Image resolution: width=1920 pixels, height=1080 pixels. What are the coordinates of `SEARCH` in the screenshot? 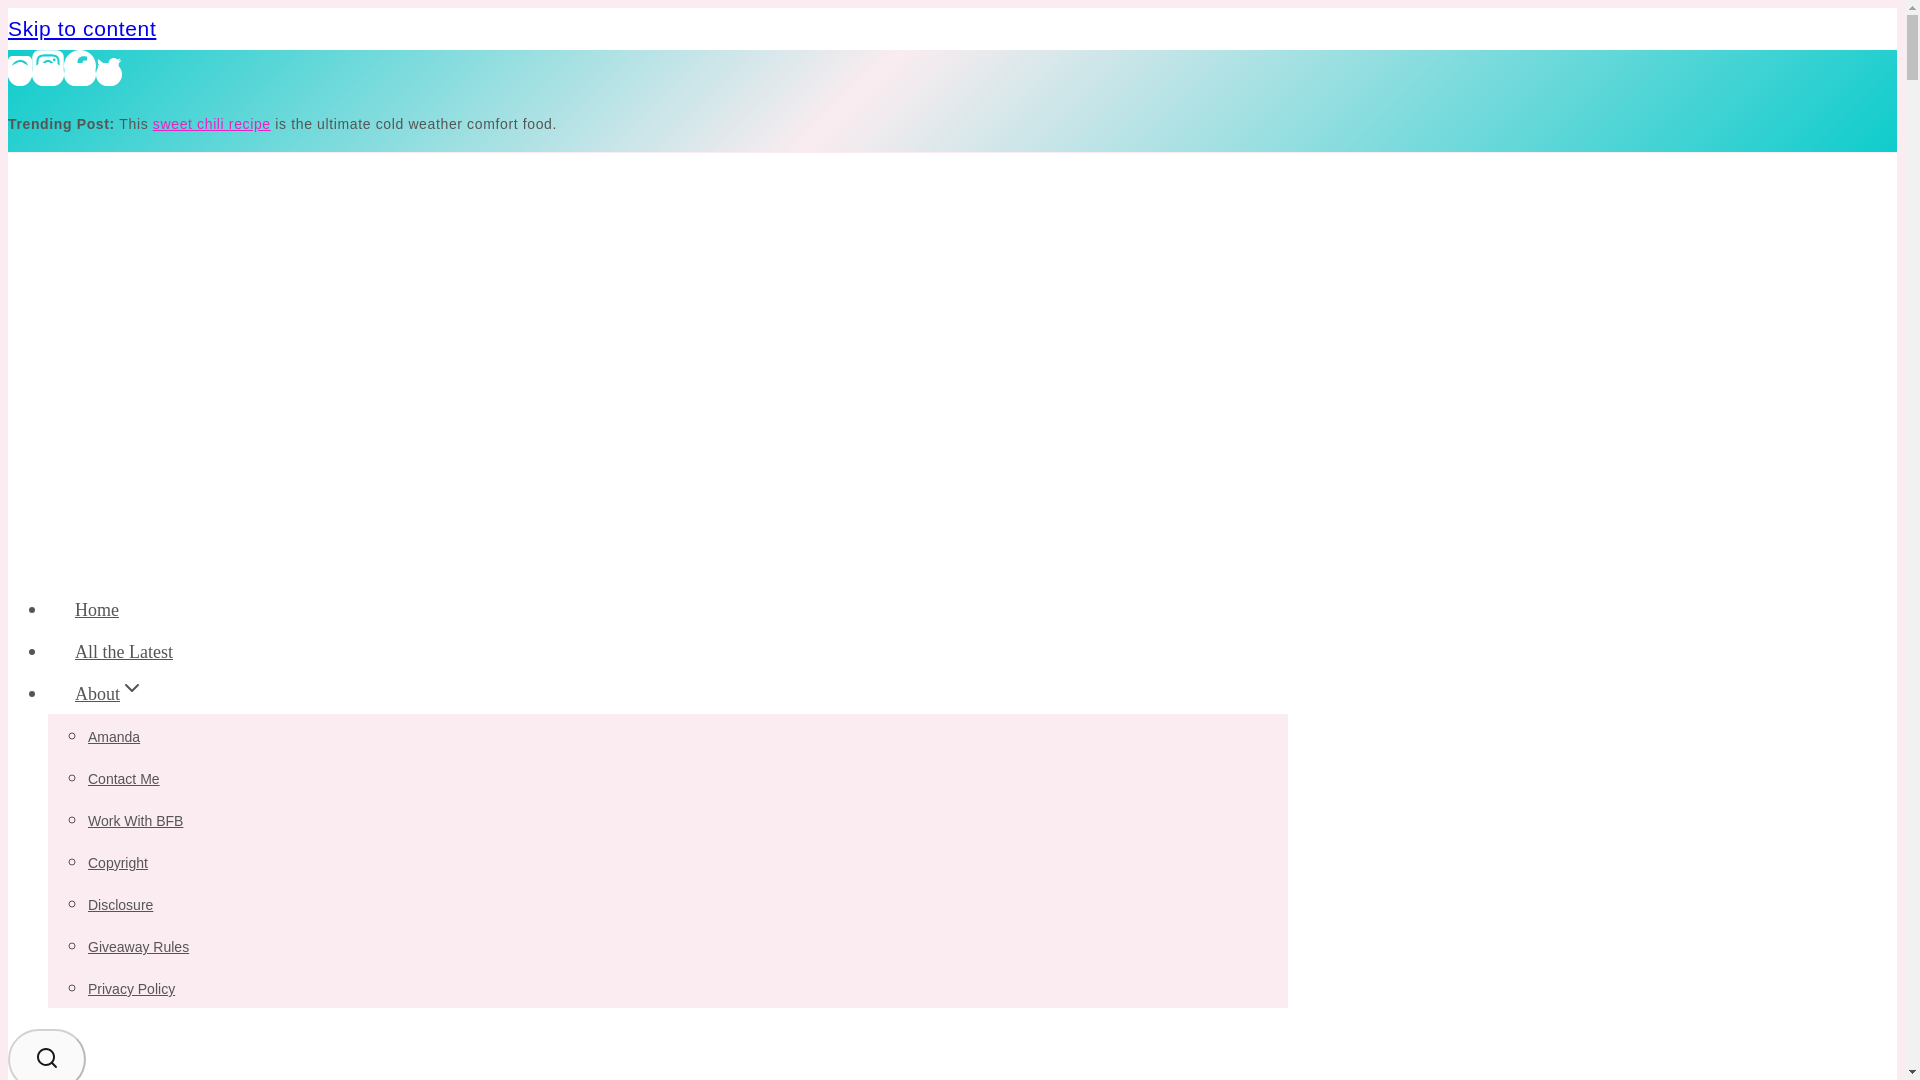 It's located at (46, 1054).